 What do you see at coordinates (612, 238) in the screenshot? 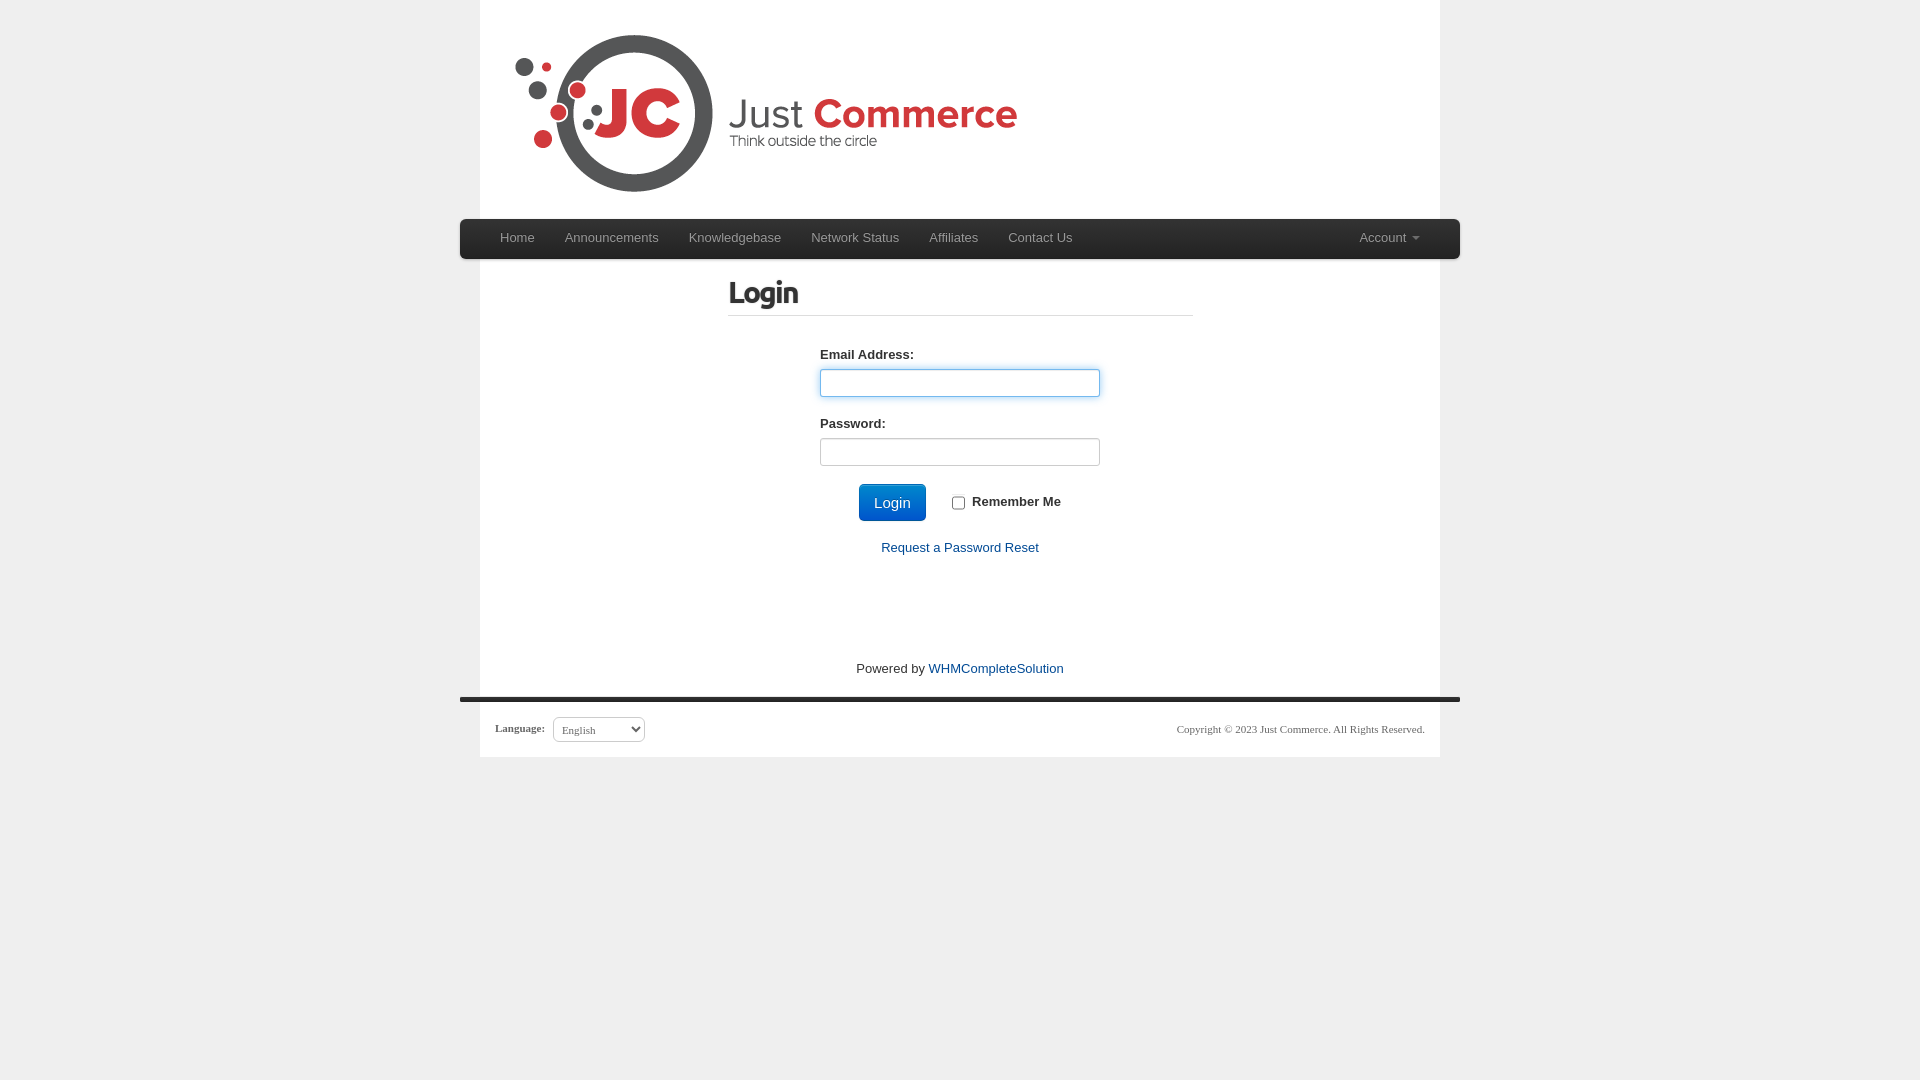
I see `Announcements` at bounding box center [612, 238].